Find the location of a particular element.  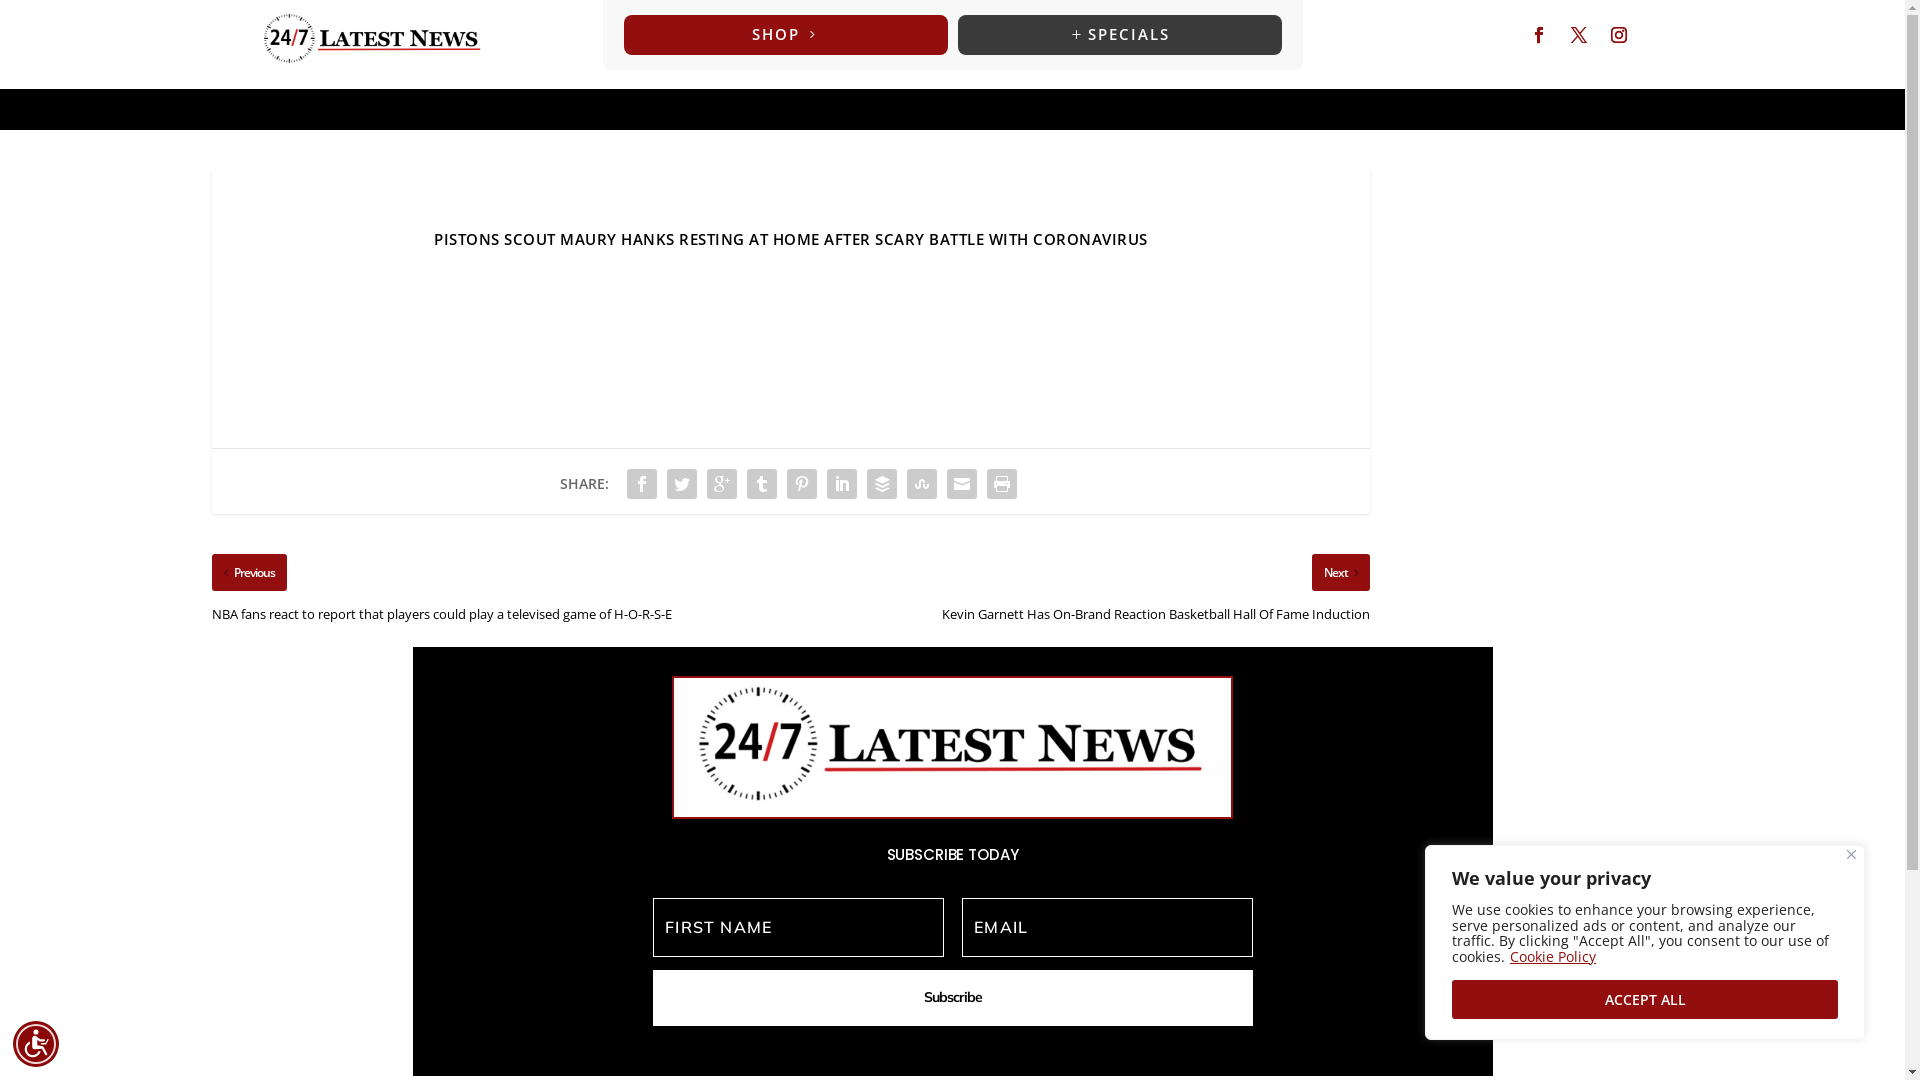

ACCEPT ALL is located at coordinates (1645, 1000).